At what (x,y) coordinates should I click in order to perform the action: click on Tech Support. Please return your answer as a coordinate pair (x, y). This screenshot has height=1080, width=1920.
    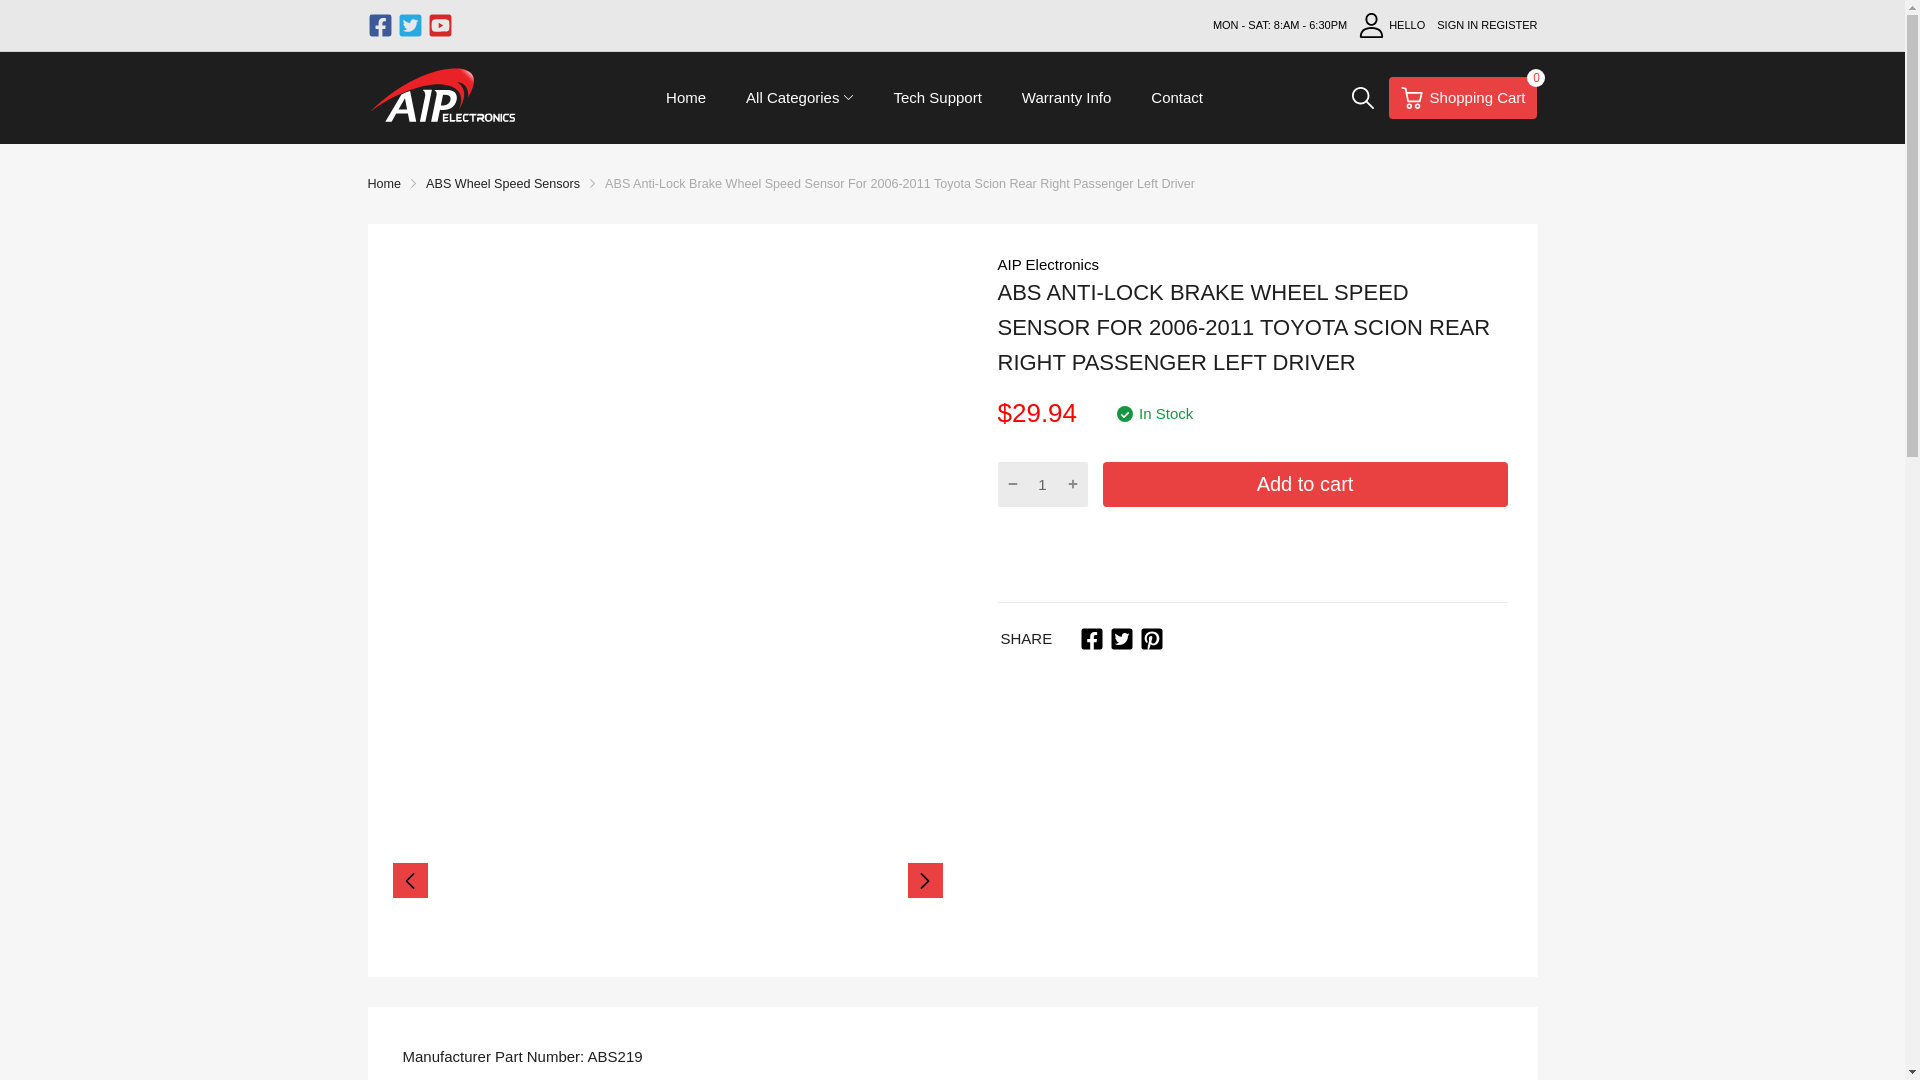
    Looking at the image, I should click on (1176, 98).